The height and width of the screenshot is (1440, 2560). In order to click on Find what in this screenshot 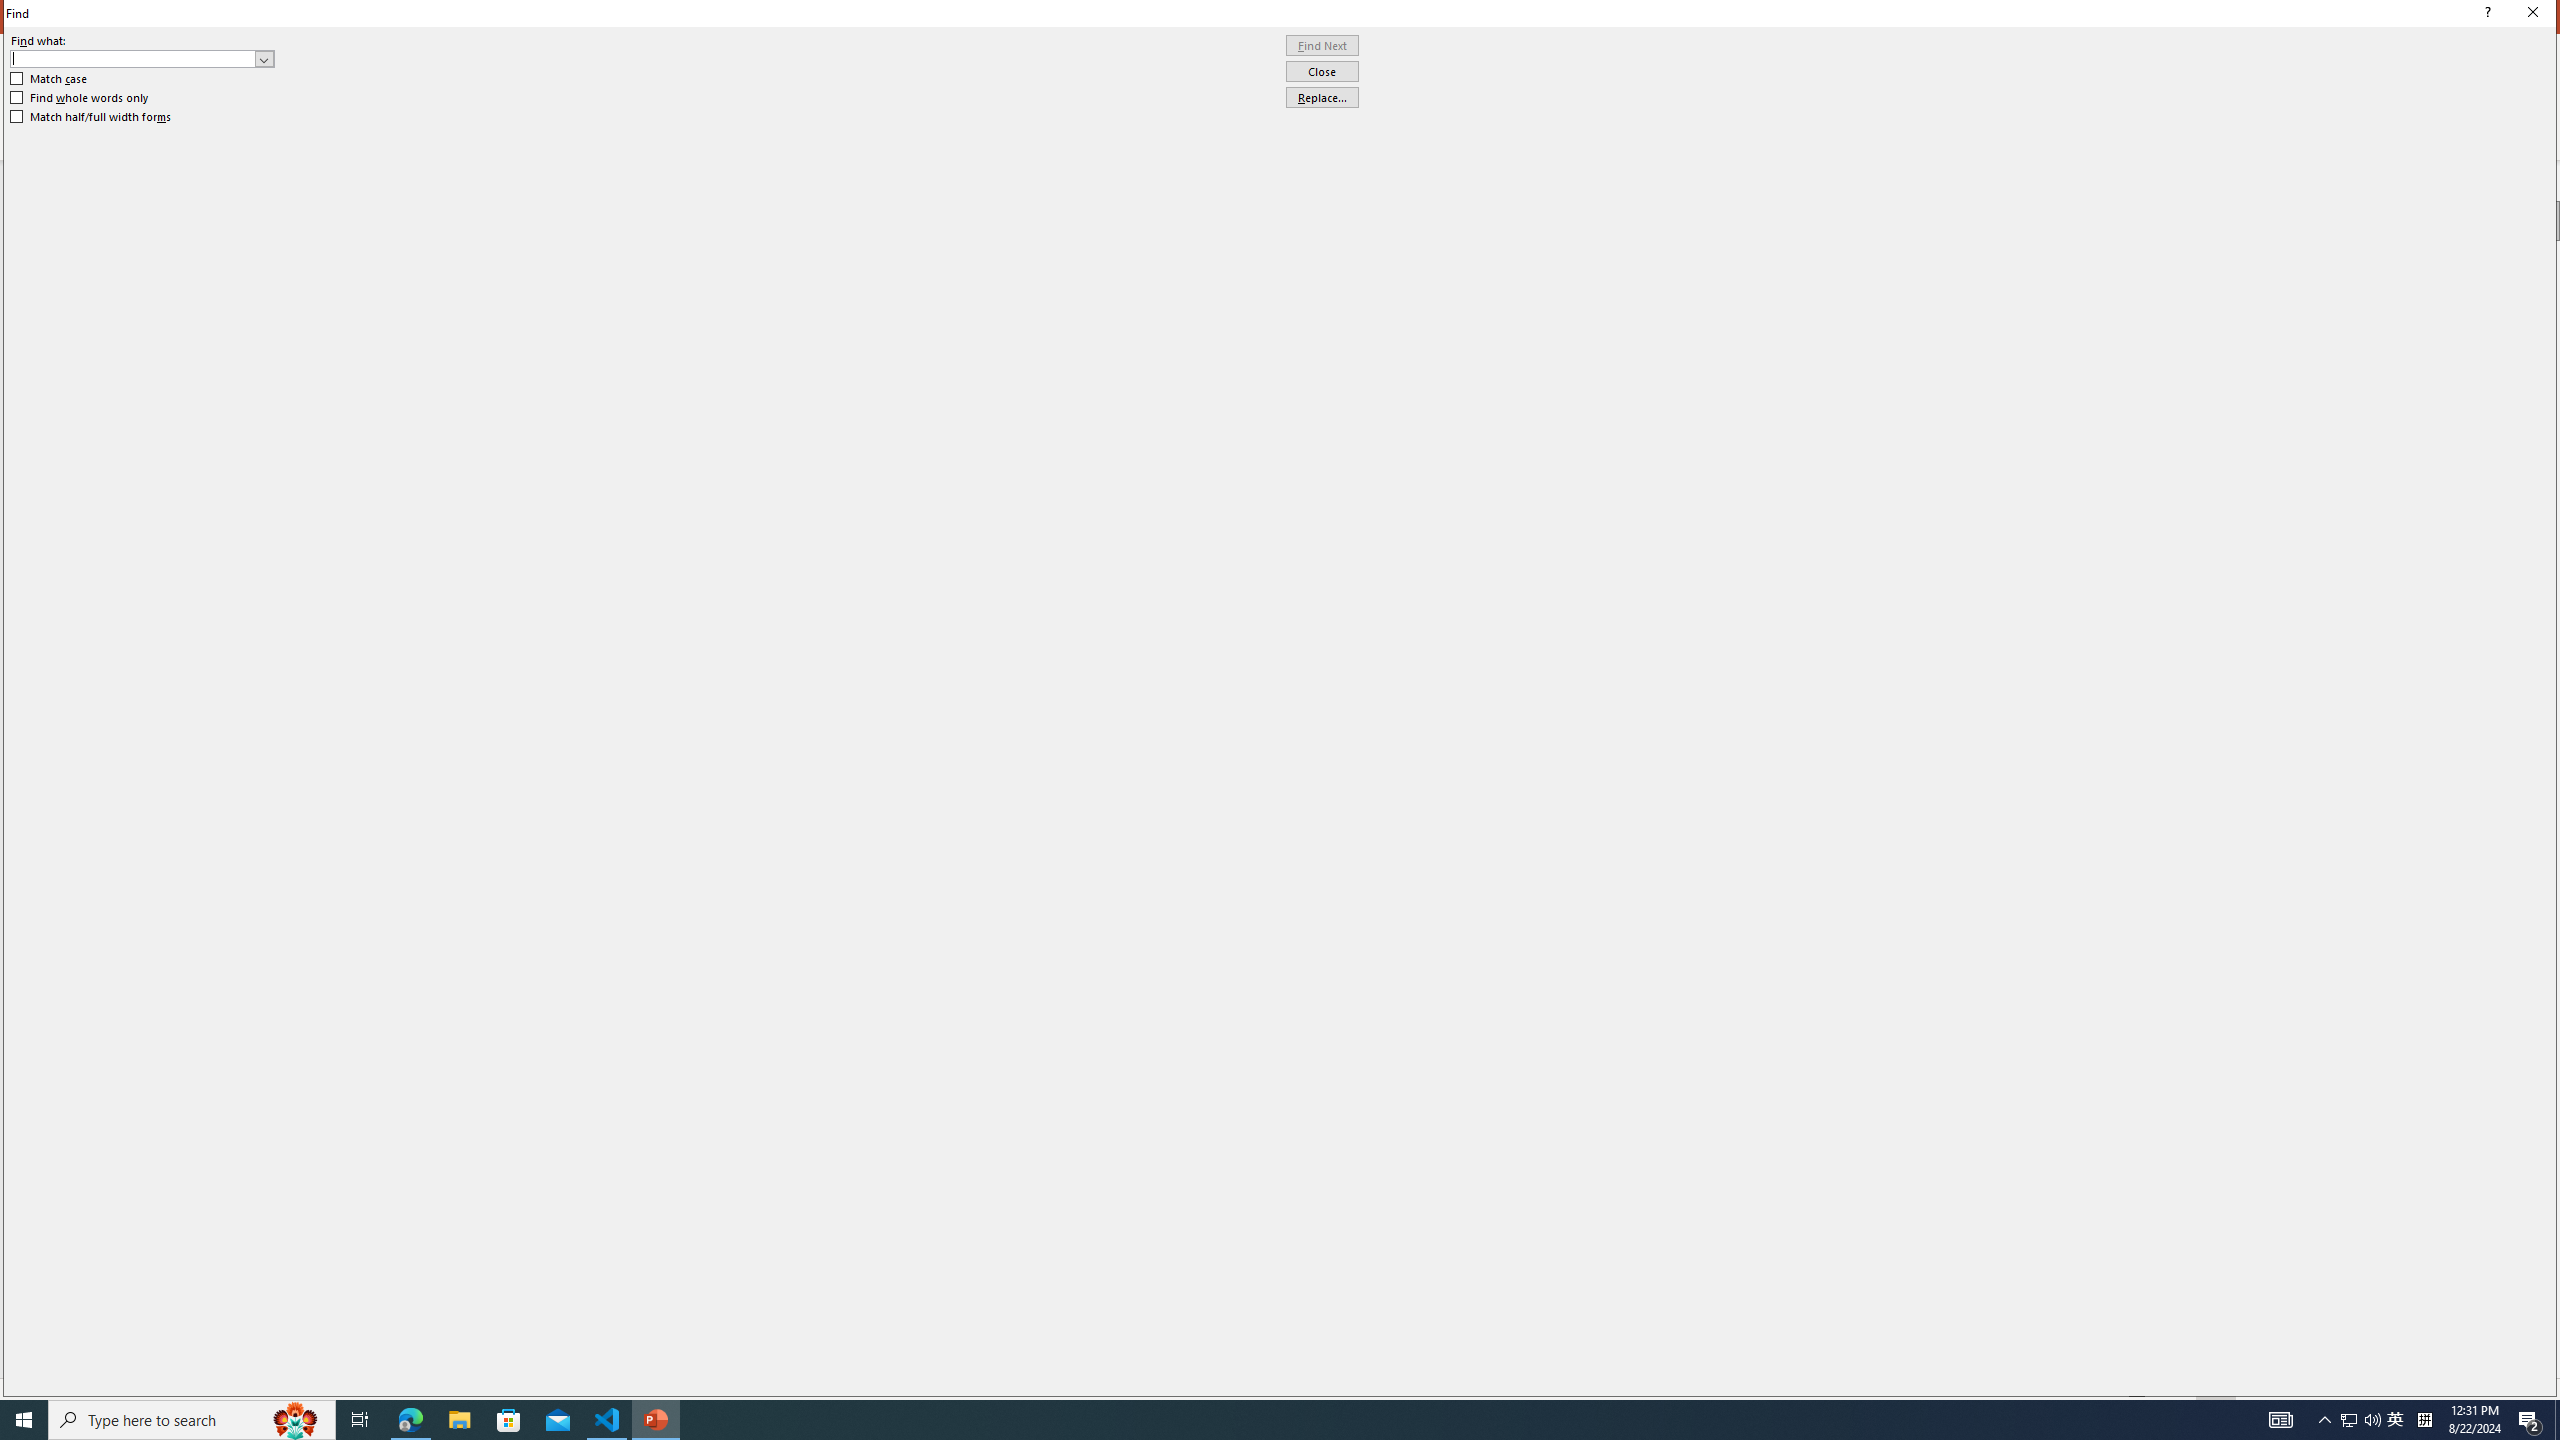, I will do `click(133, 58)`.